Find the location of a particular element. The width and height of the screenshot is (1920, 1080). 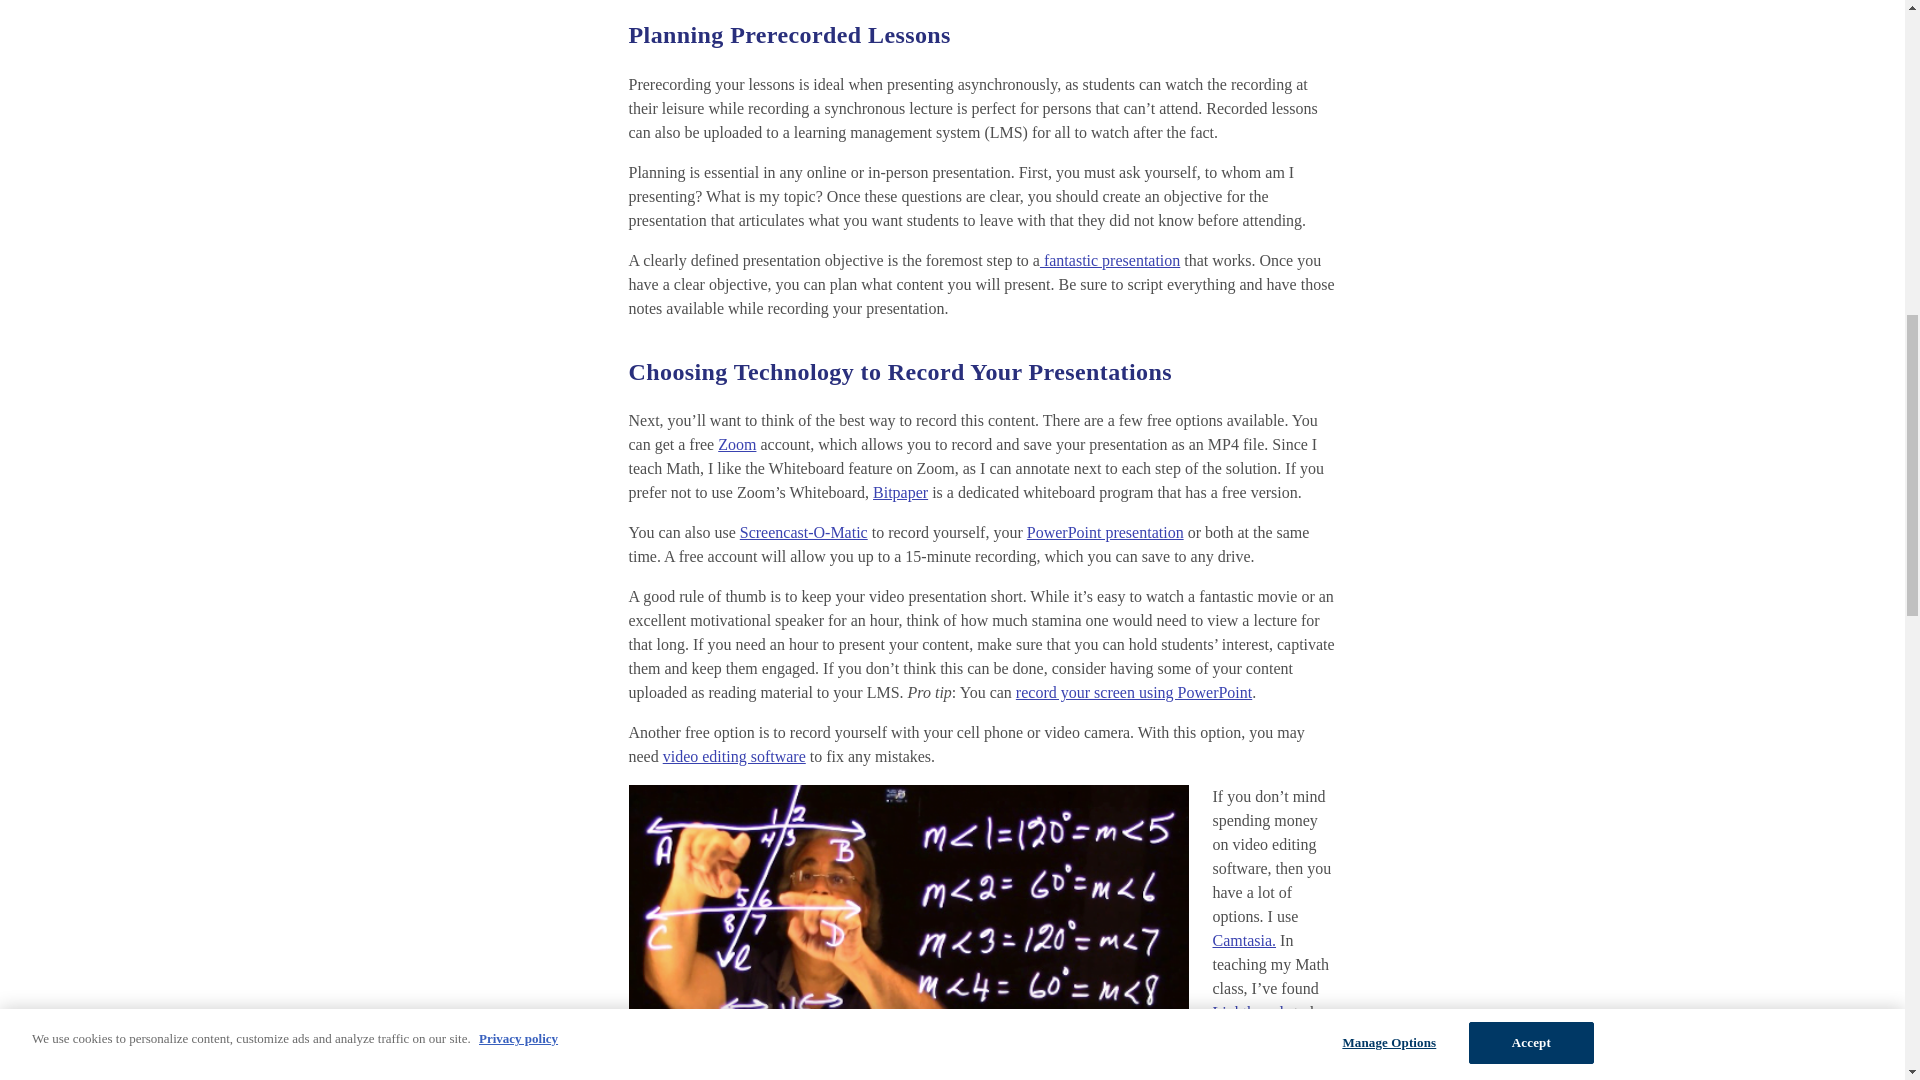

Screencast-O-Matic is located at coordinates (803, 532).